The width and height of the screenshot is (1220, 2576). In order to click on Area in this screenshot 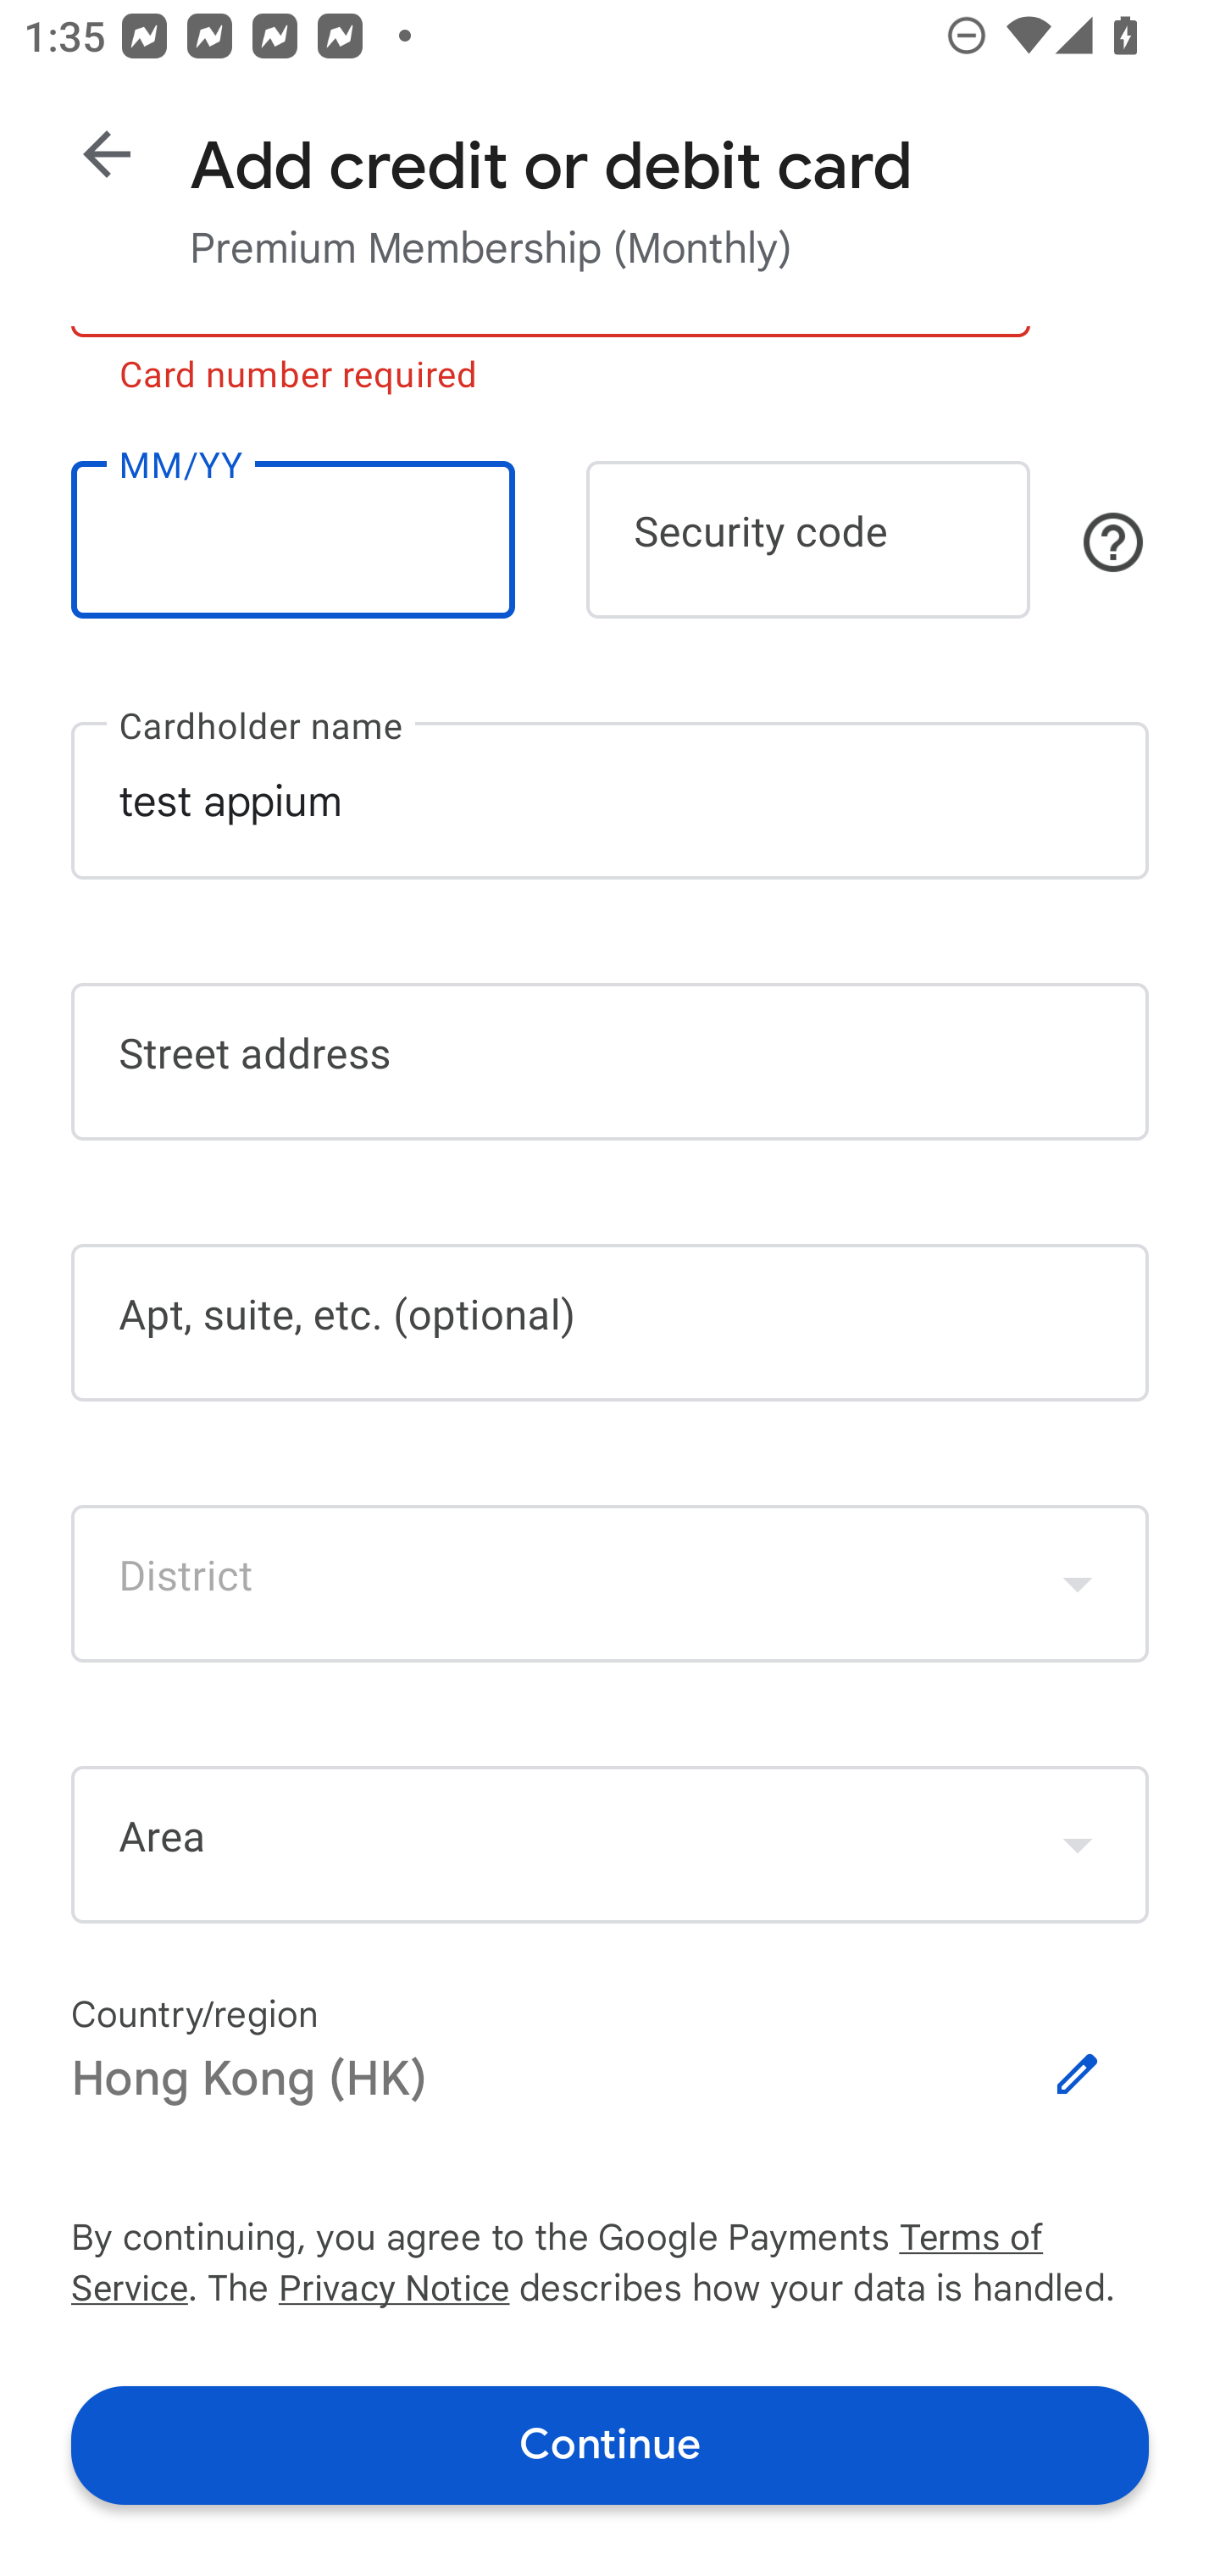, I will do `click(610, 1846)`.